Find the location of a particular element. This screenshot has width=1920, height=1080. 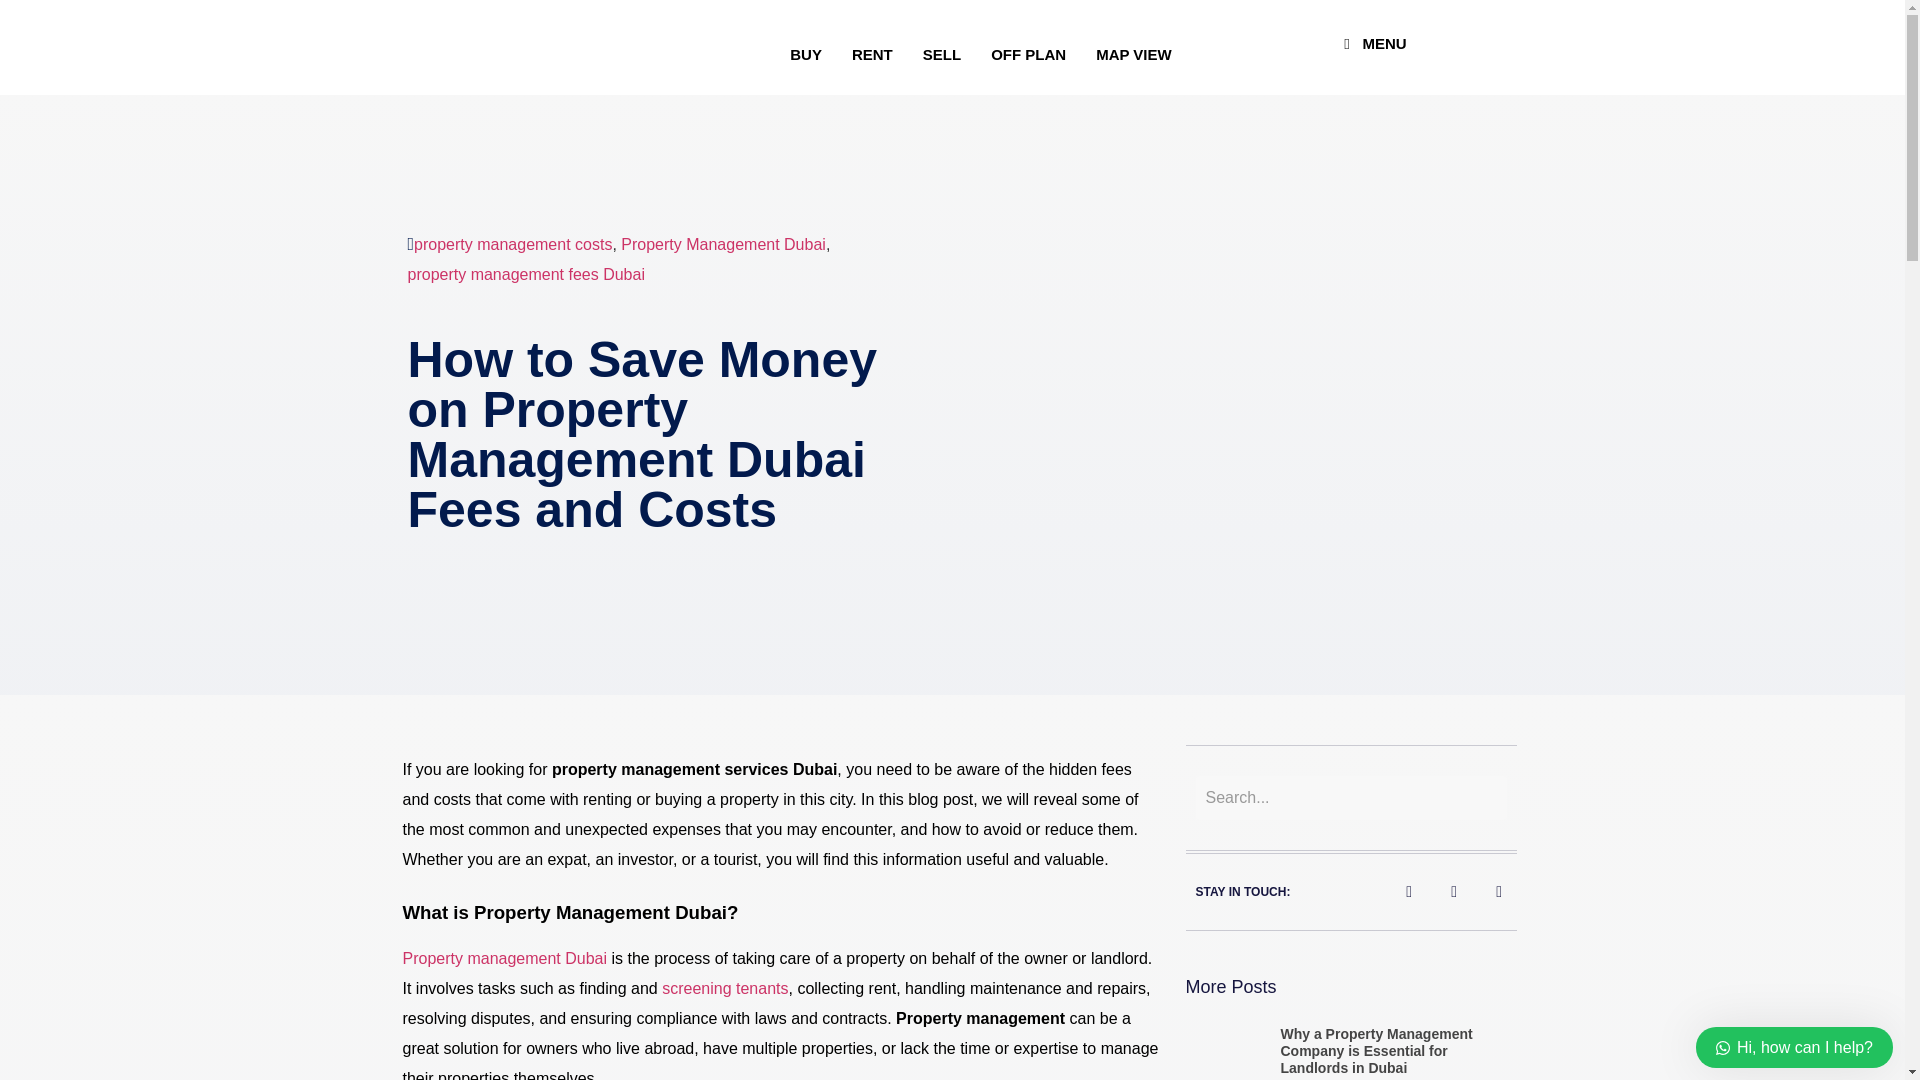

MAP VIEW is located at coordinates (1133, 54).